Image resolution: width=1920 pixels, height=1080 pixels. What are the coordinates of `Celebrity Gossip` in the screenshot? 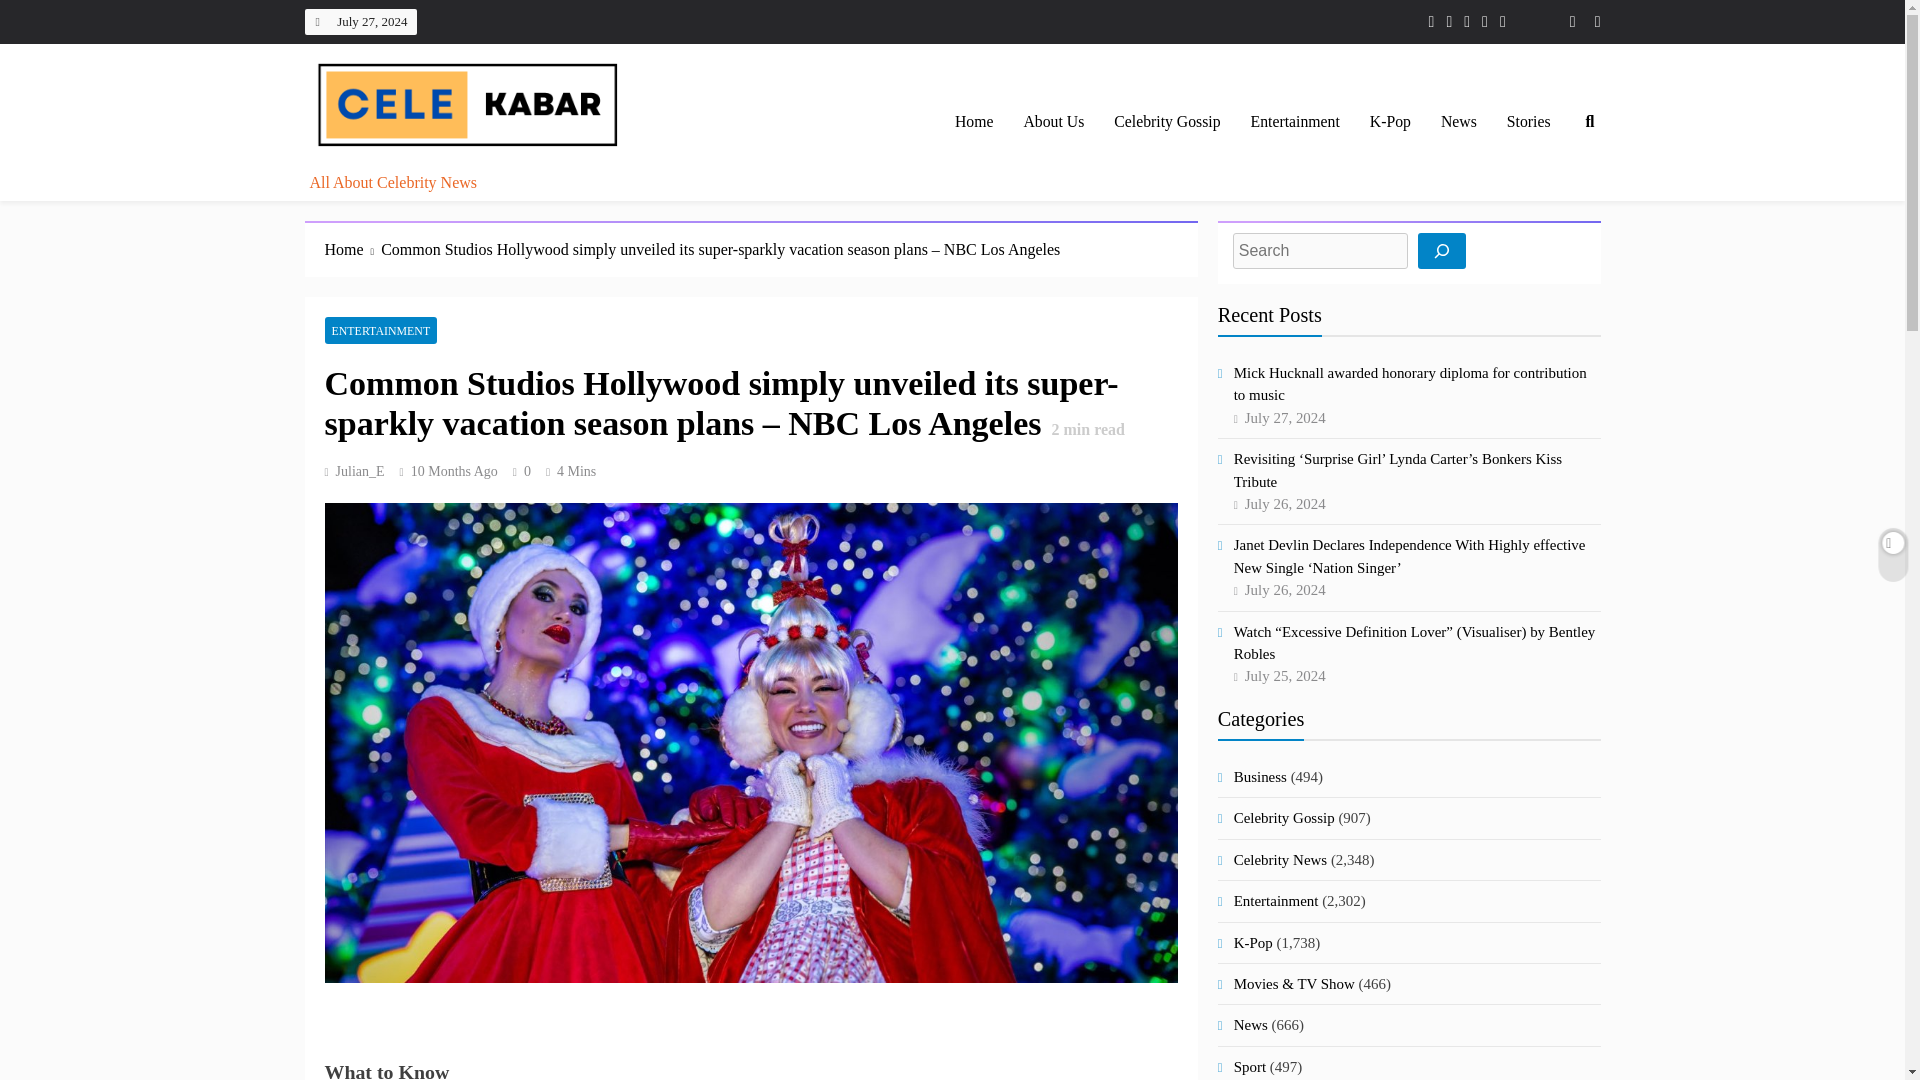 It's located at (1166, 122).